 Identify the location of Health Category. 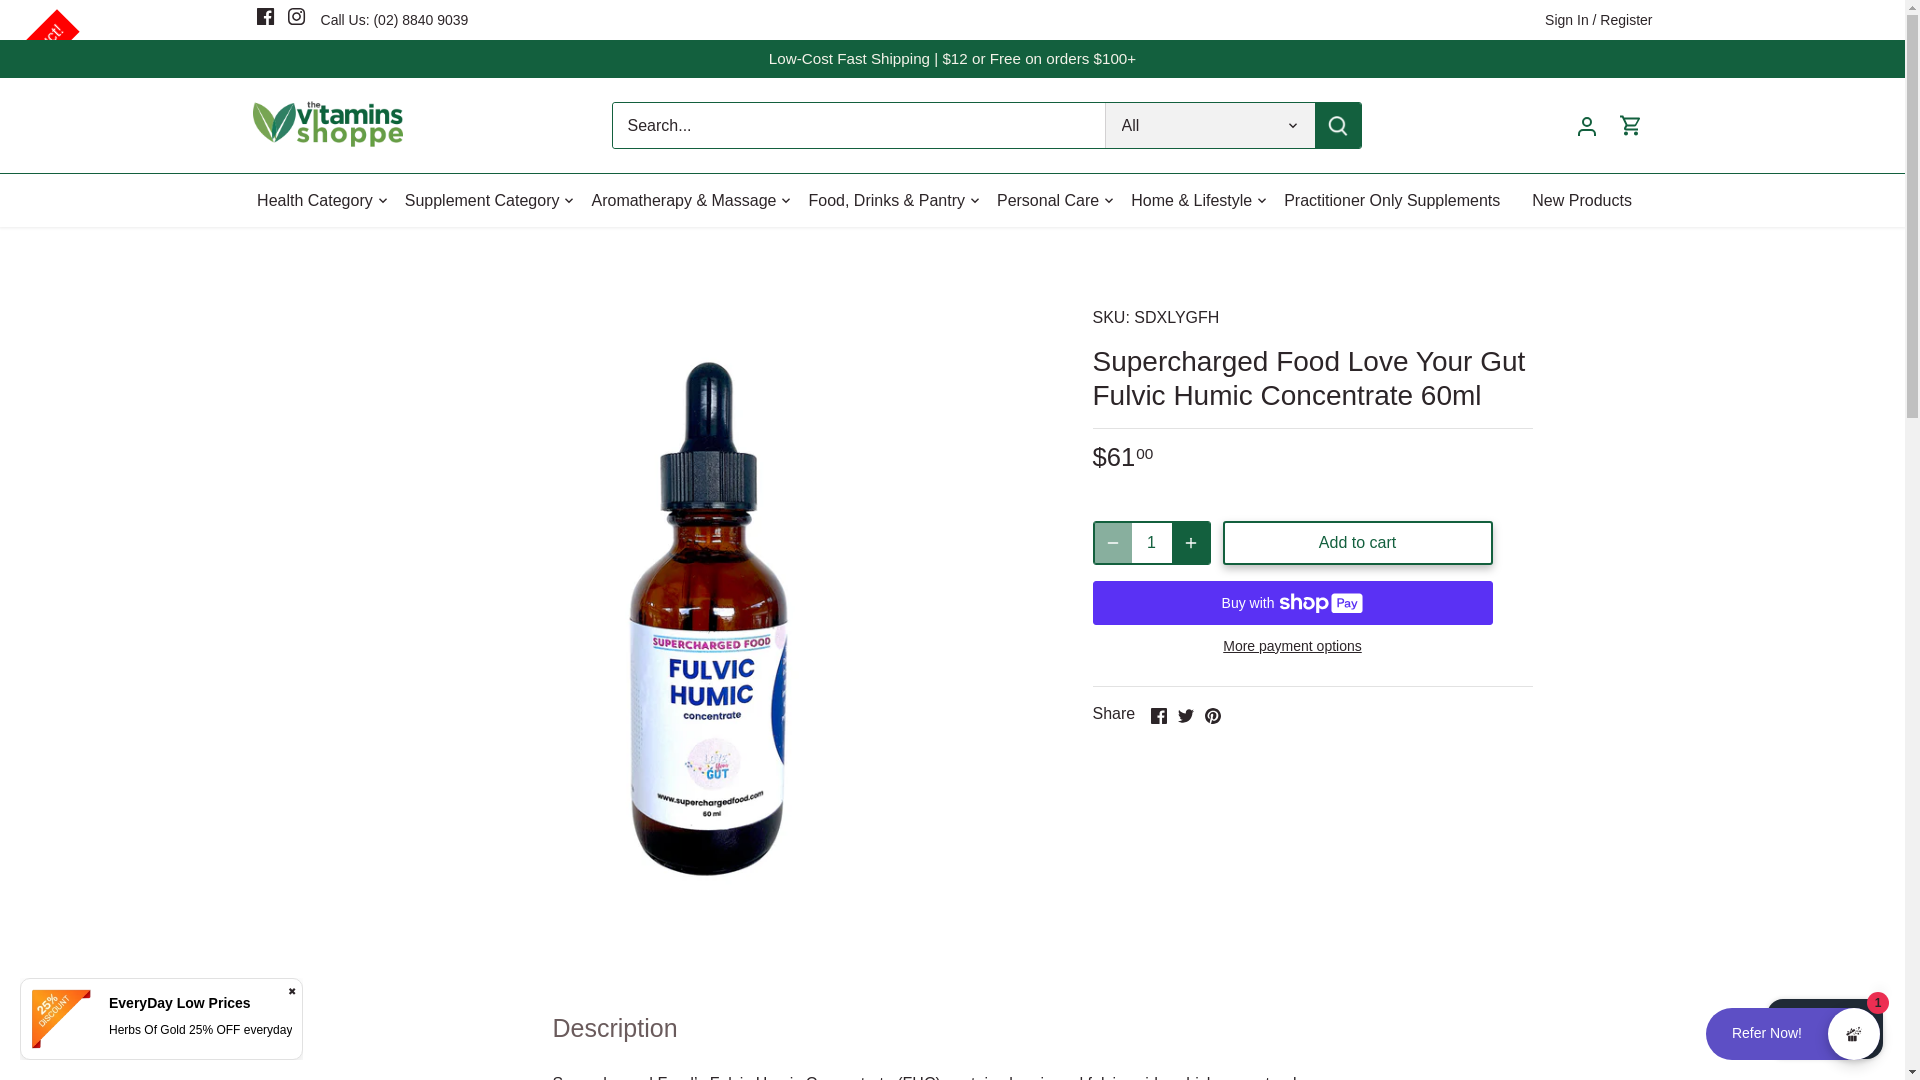
(323, 200).